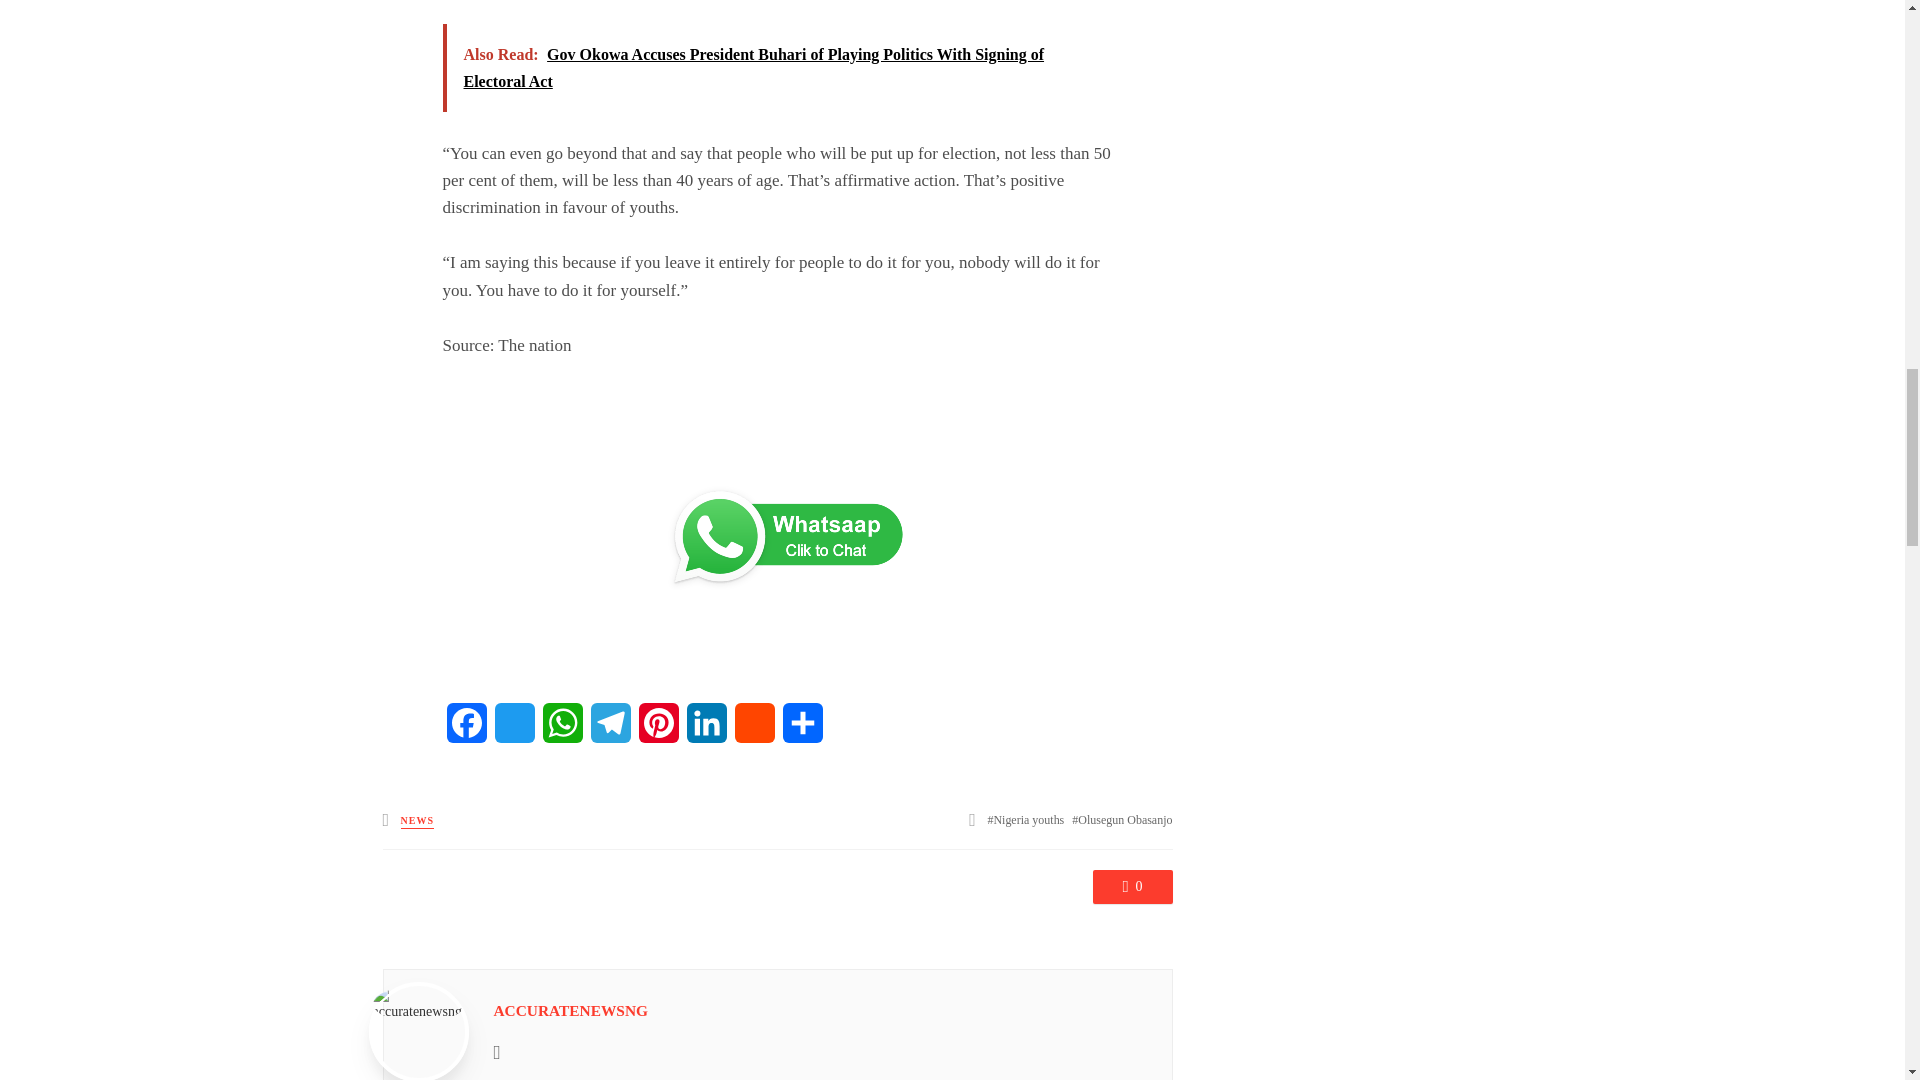  I want to click on Posts by accuratenewsng, so click(570, 1010).